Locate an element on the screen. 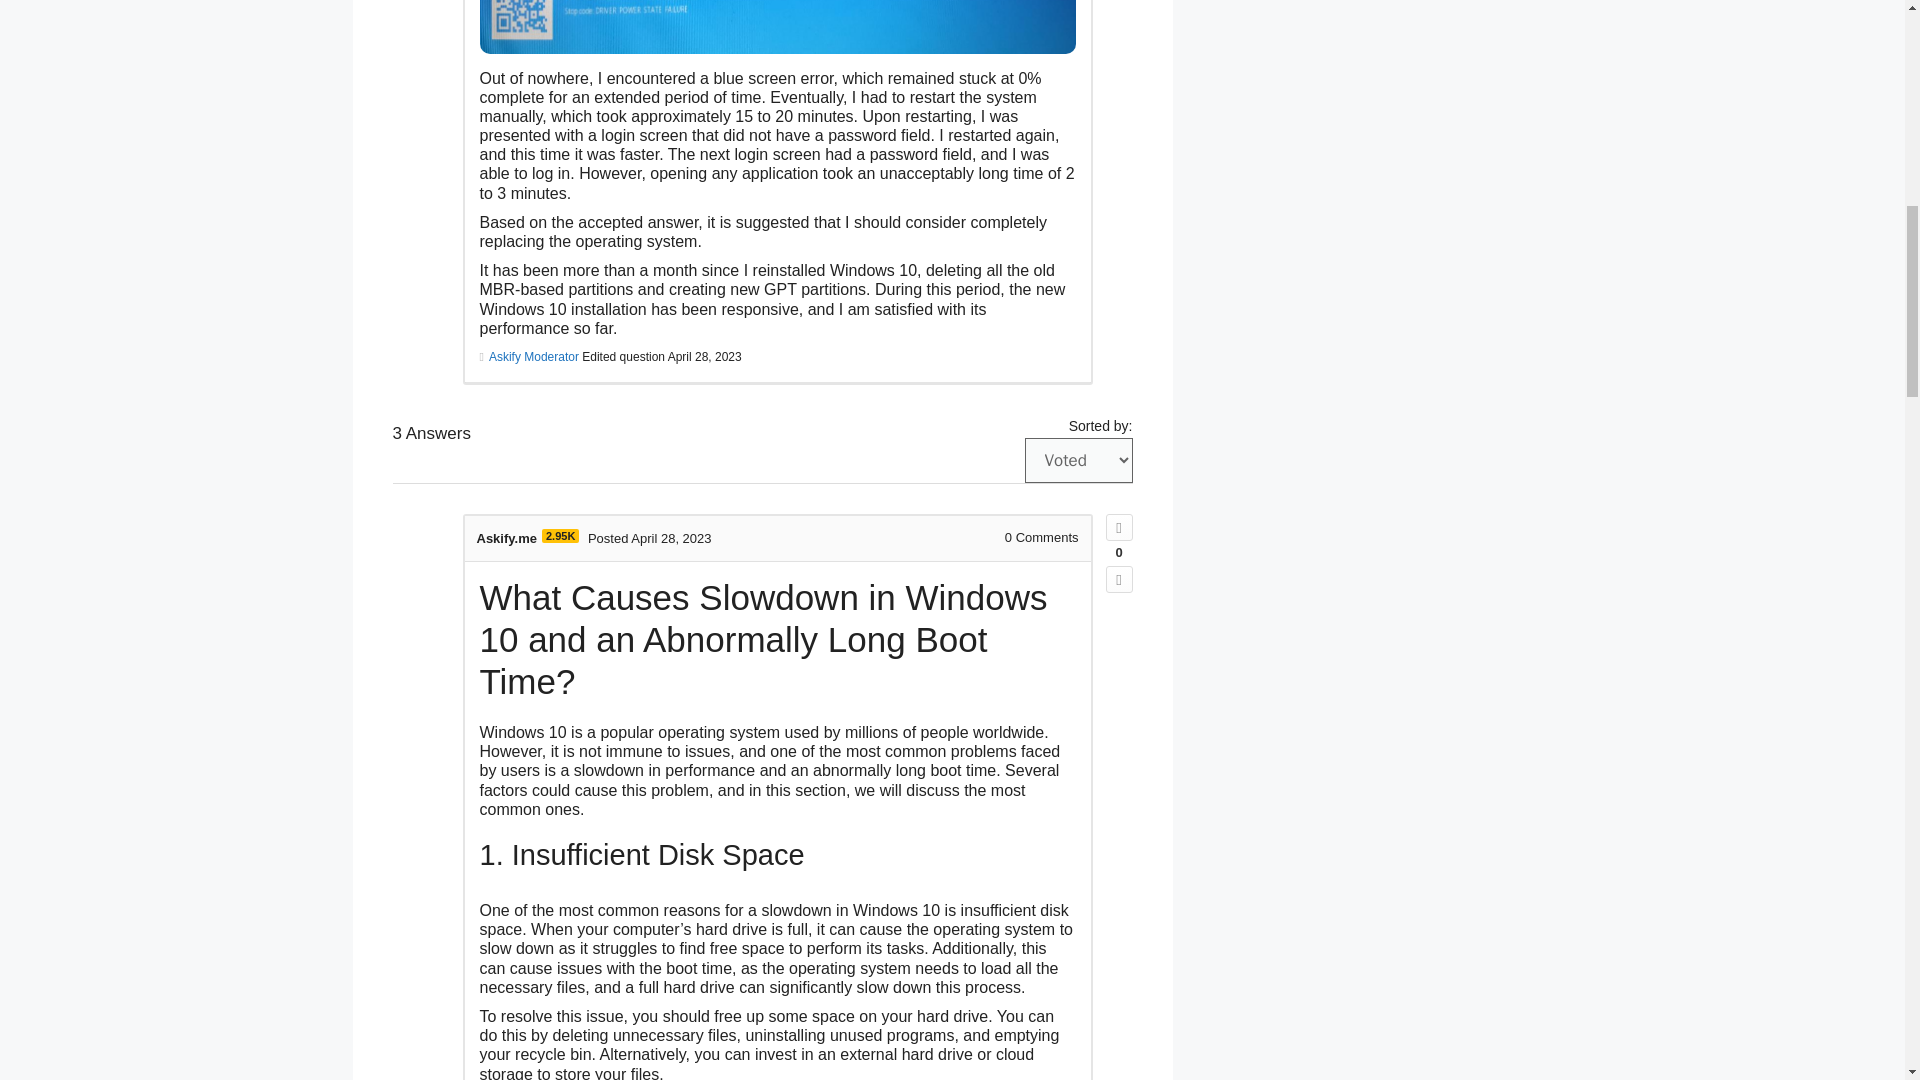 Image resolution: width=1920 pixels, height=1080 pixels. Askify.me is located at coordinates (506, 538).